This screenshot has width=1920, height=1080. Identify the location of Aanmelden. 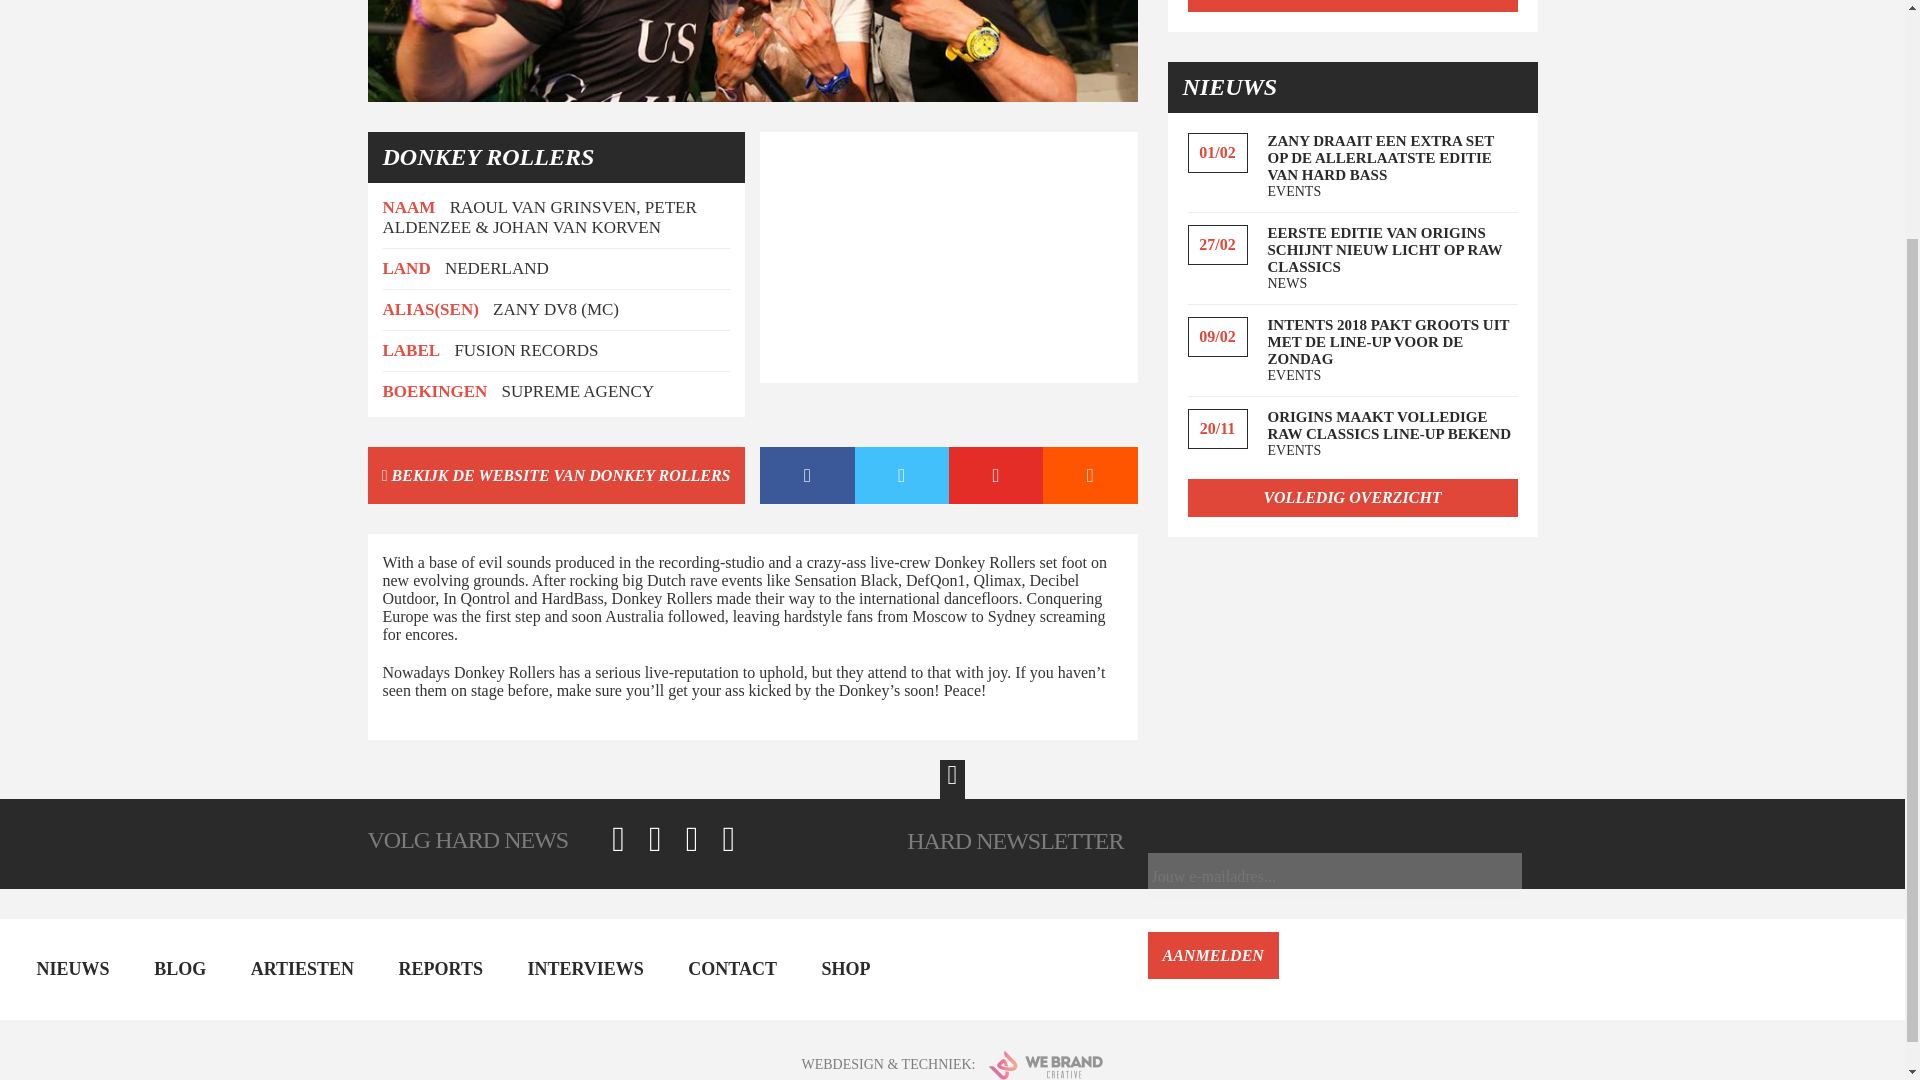
(1213, 955).